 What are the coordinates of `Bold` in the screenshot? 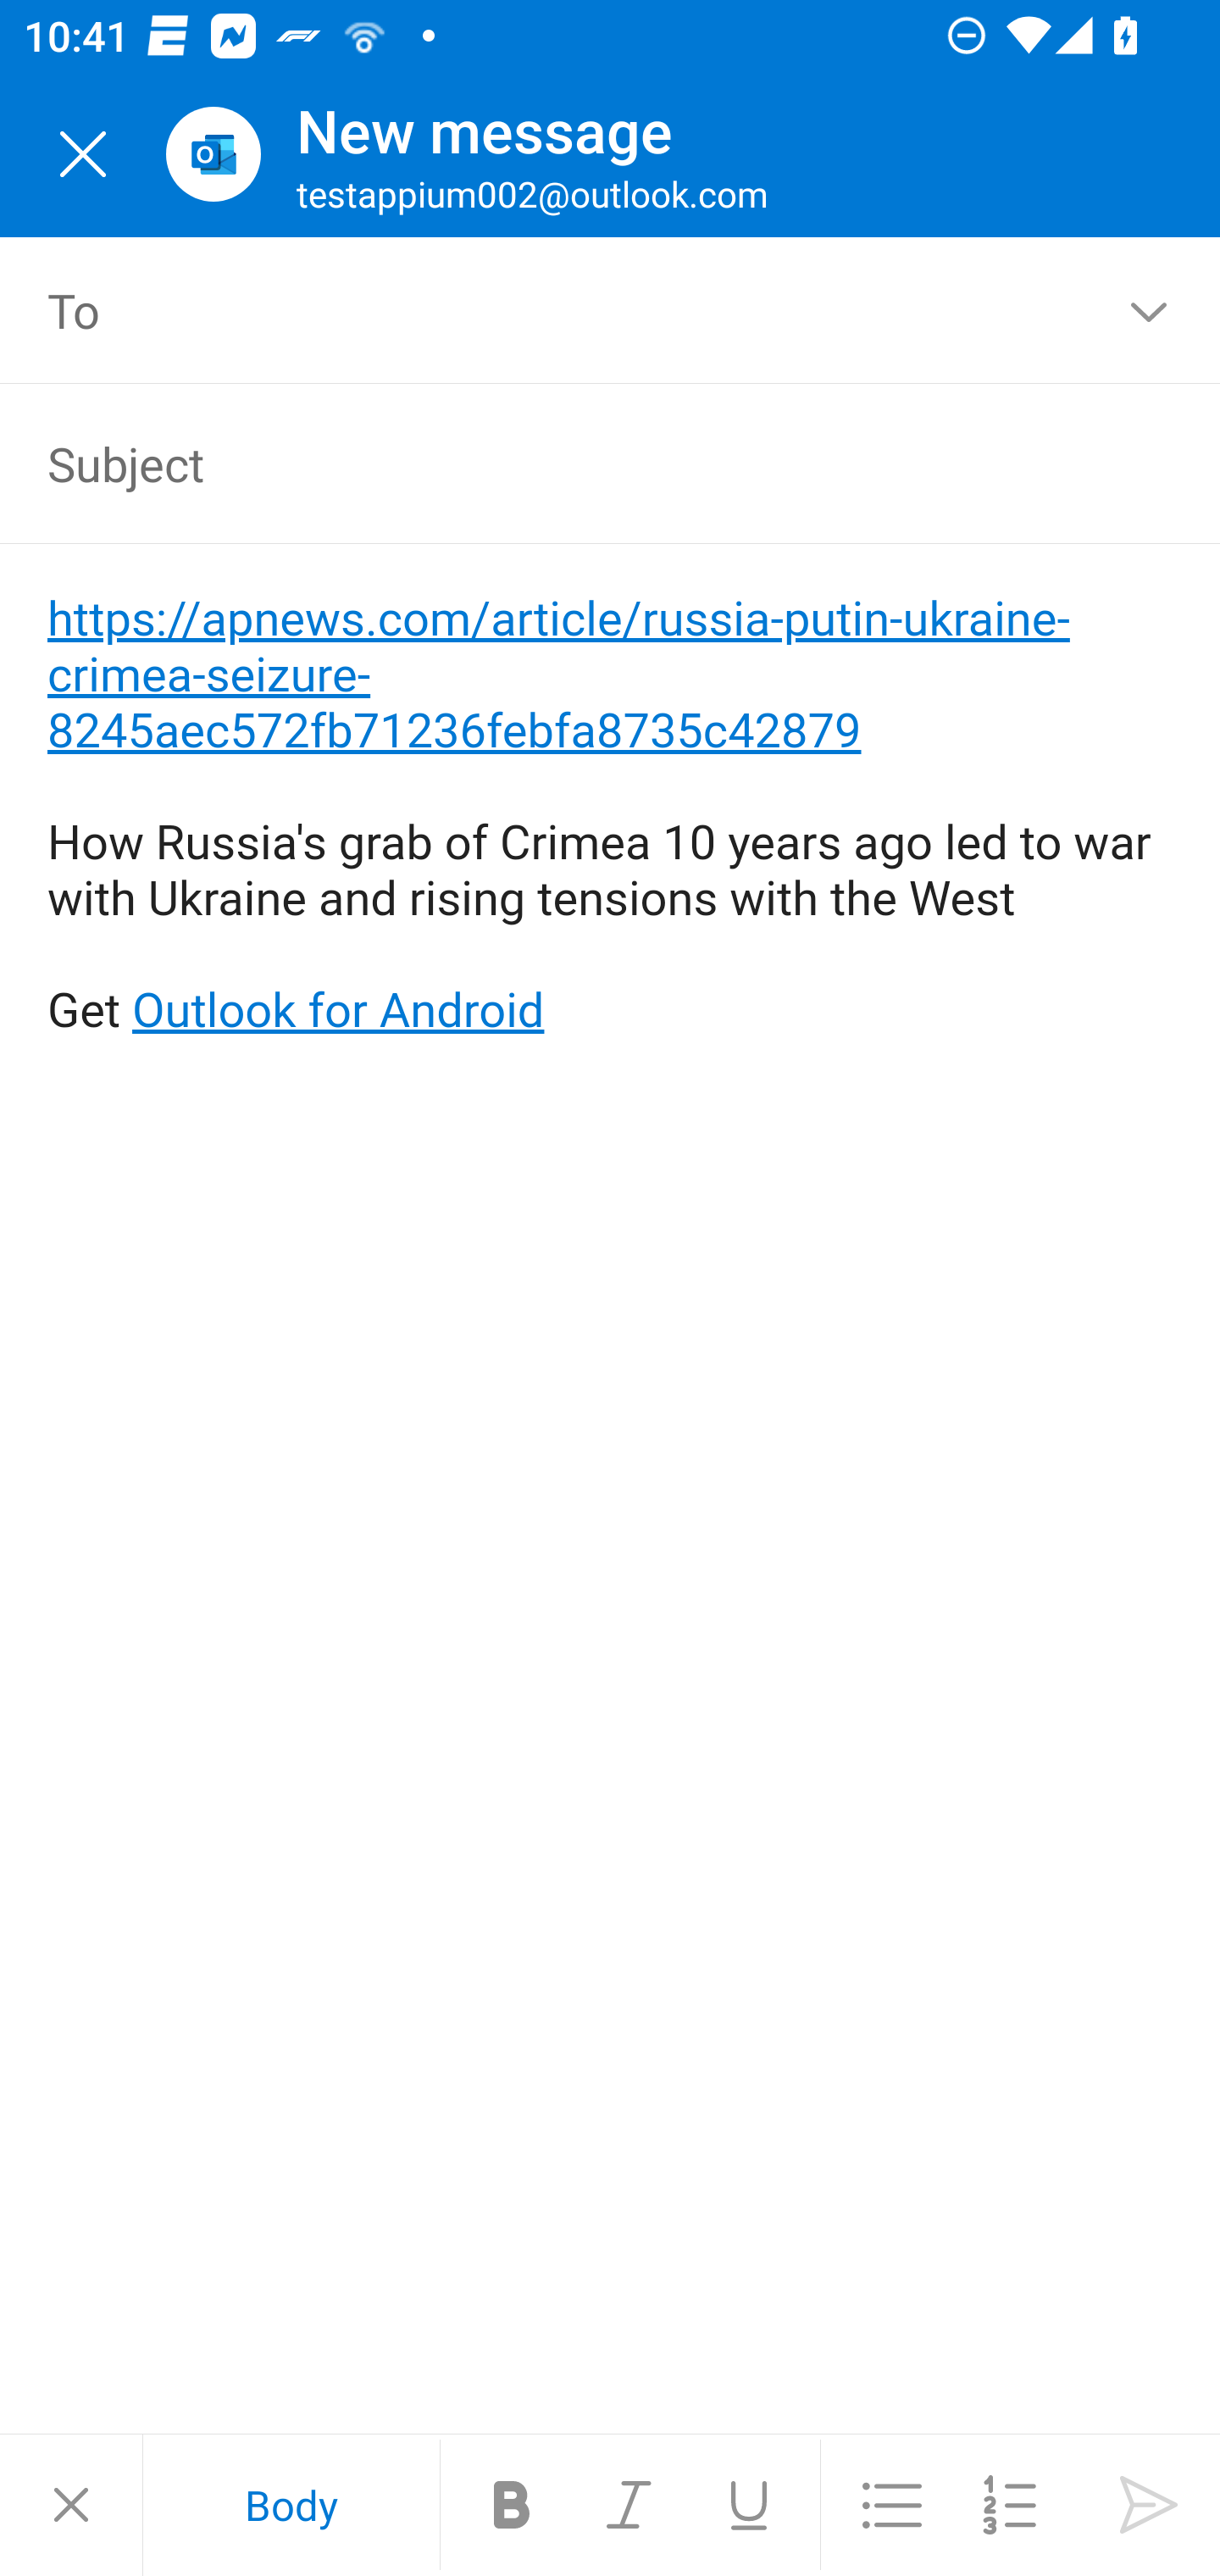 It's located at (512, 2505).